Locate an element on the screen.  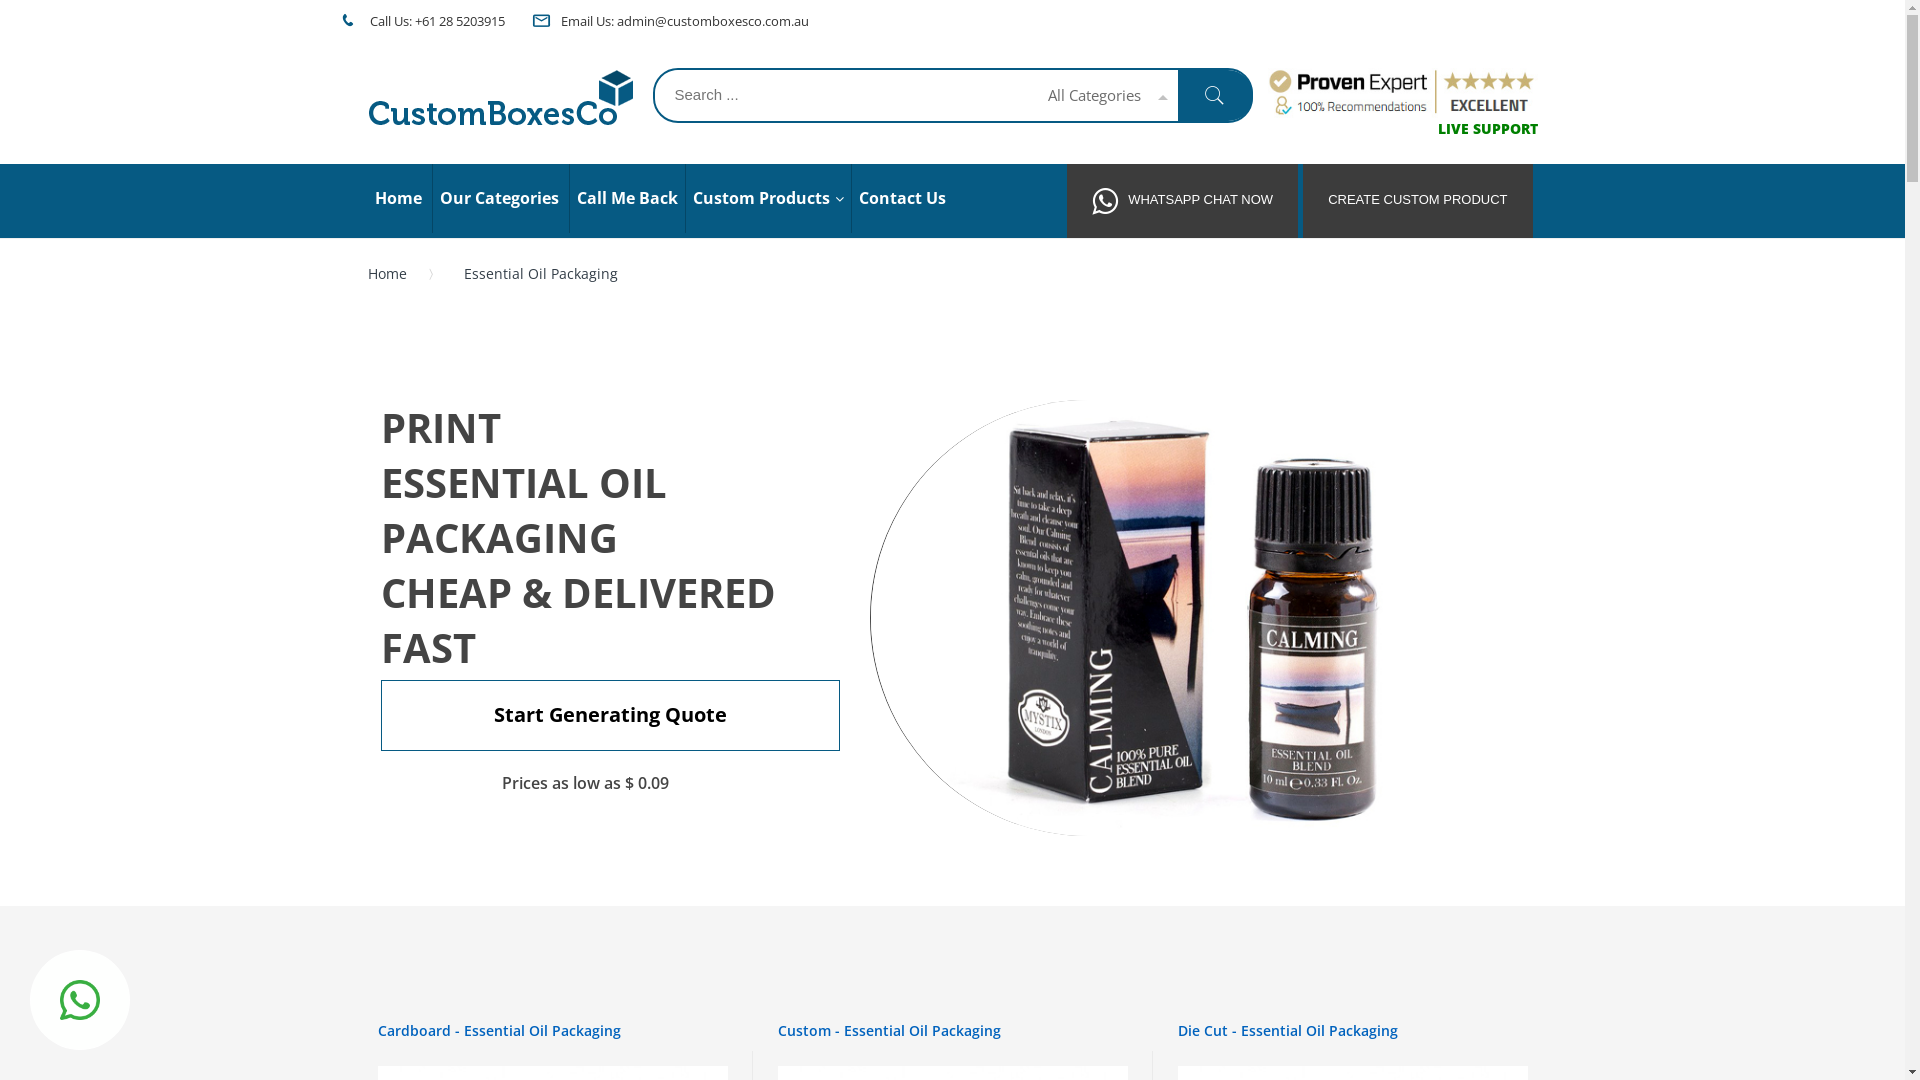
Call Us: +61 28 5203915 is located at coordinates (435, 21).